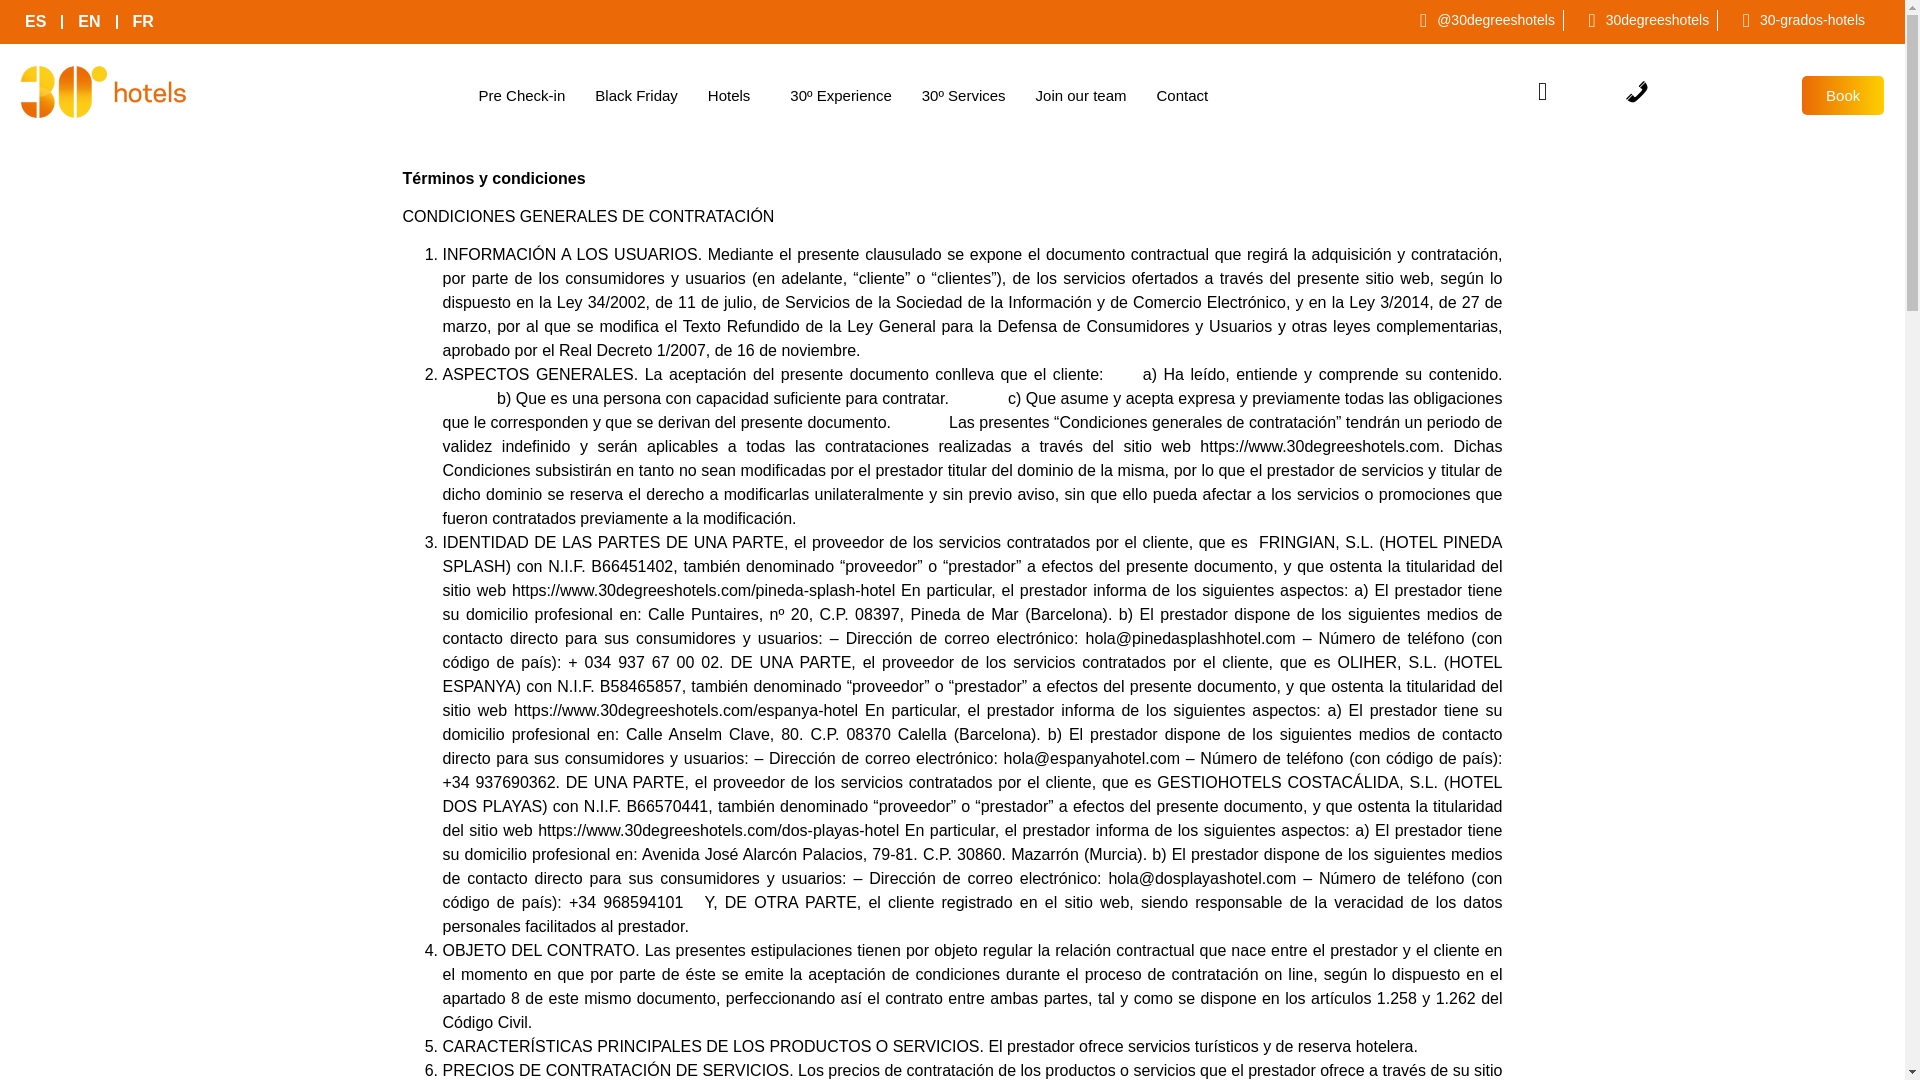 This screenshot has width=1920, height=1080. What do you see at coordinates (1640, 20) in the screenshot?
I see `30degreeshotels` at bounding box center [1640, 20].